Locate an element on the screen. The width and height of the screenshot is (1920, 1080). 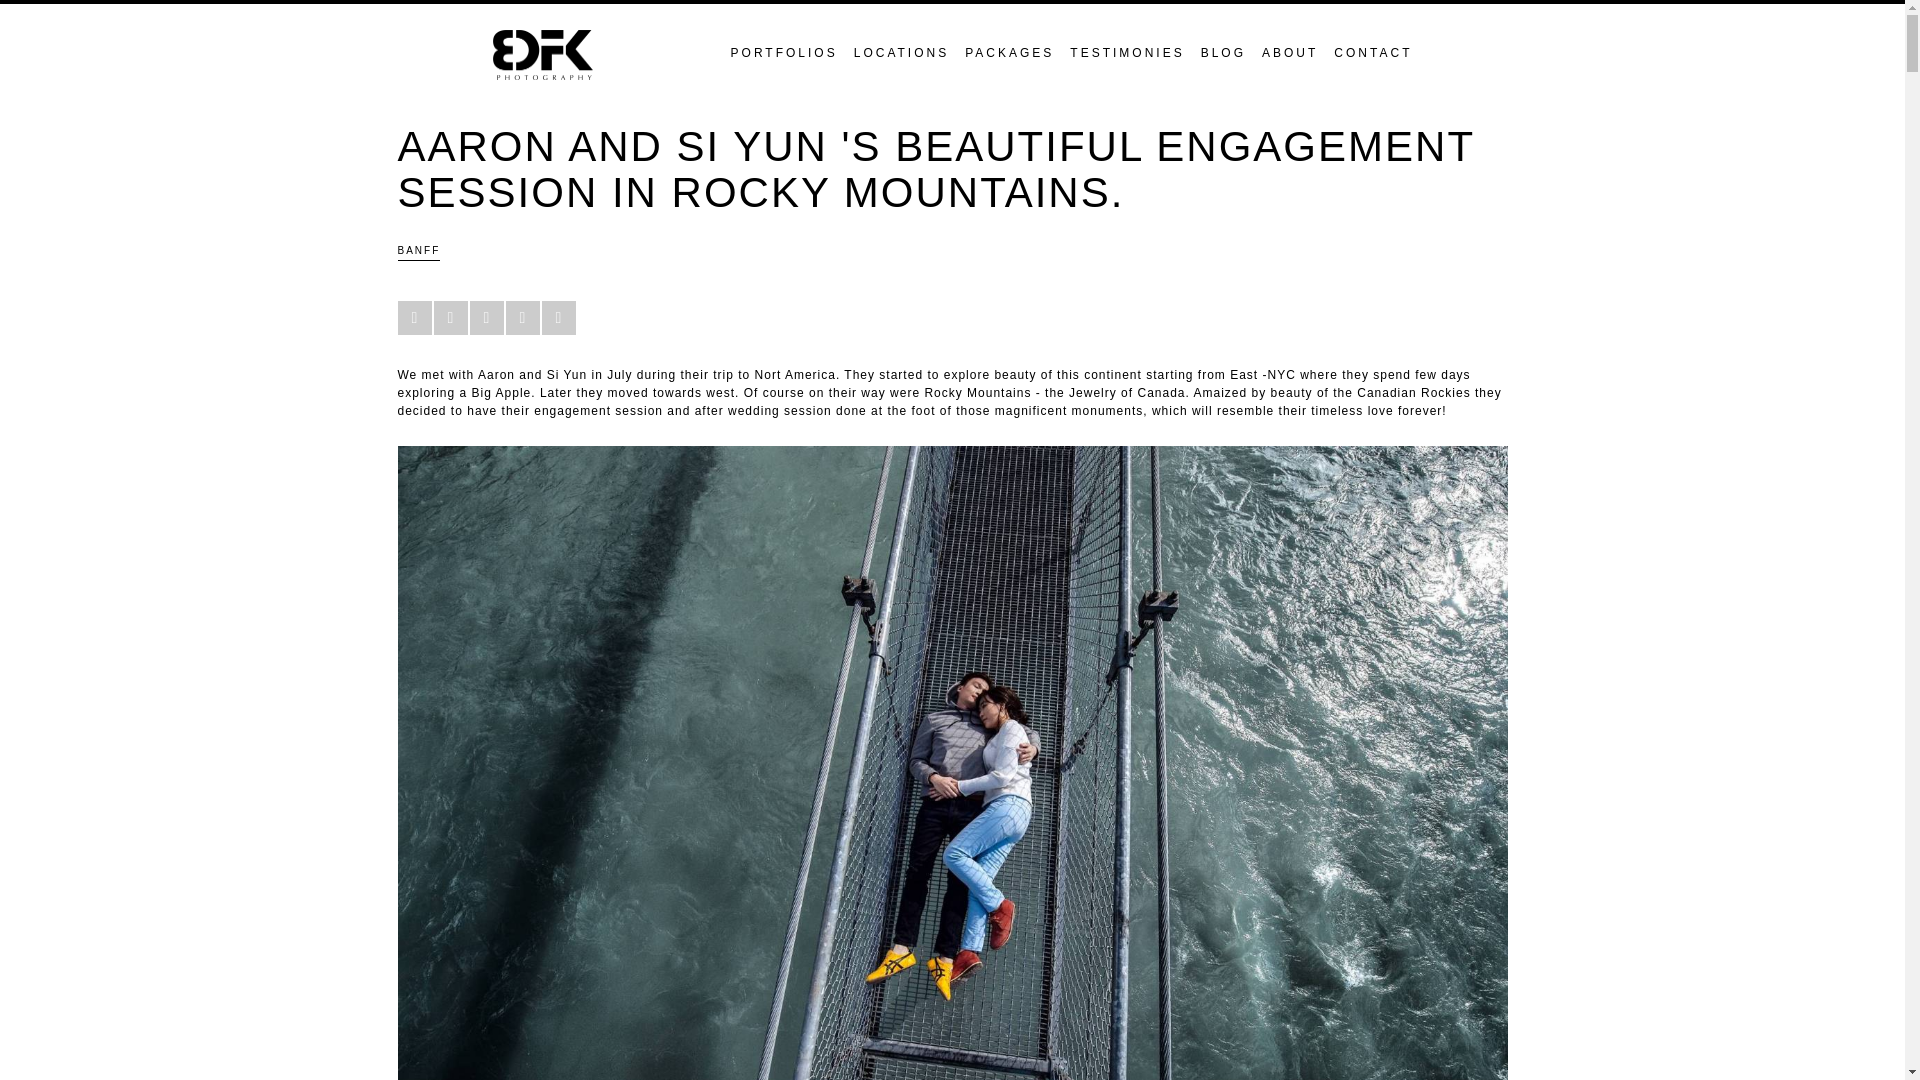
BLOG is located at coordinates (1215, 53).